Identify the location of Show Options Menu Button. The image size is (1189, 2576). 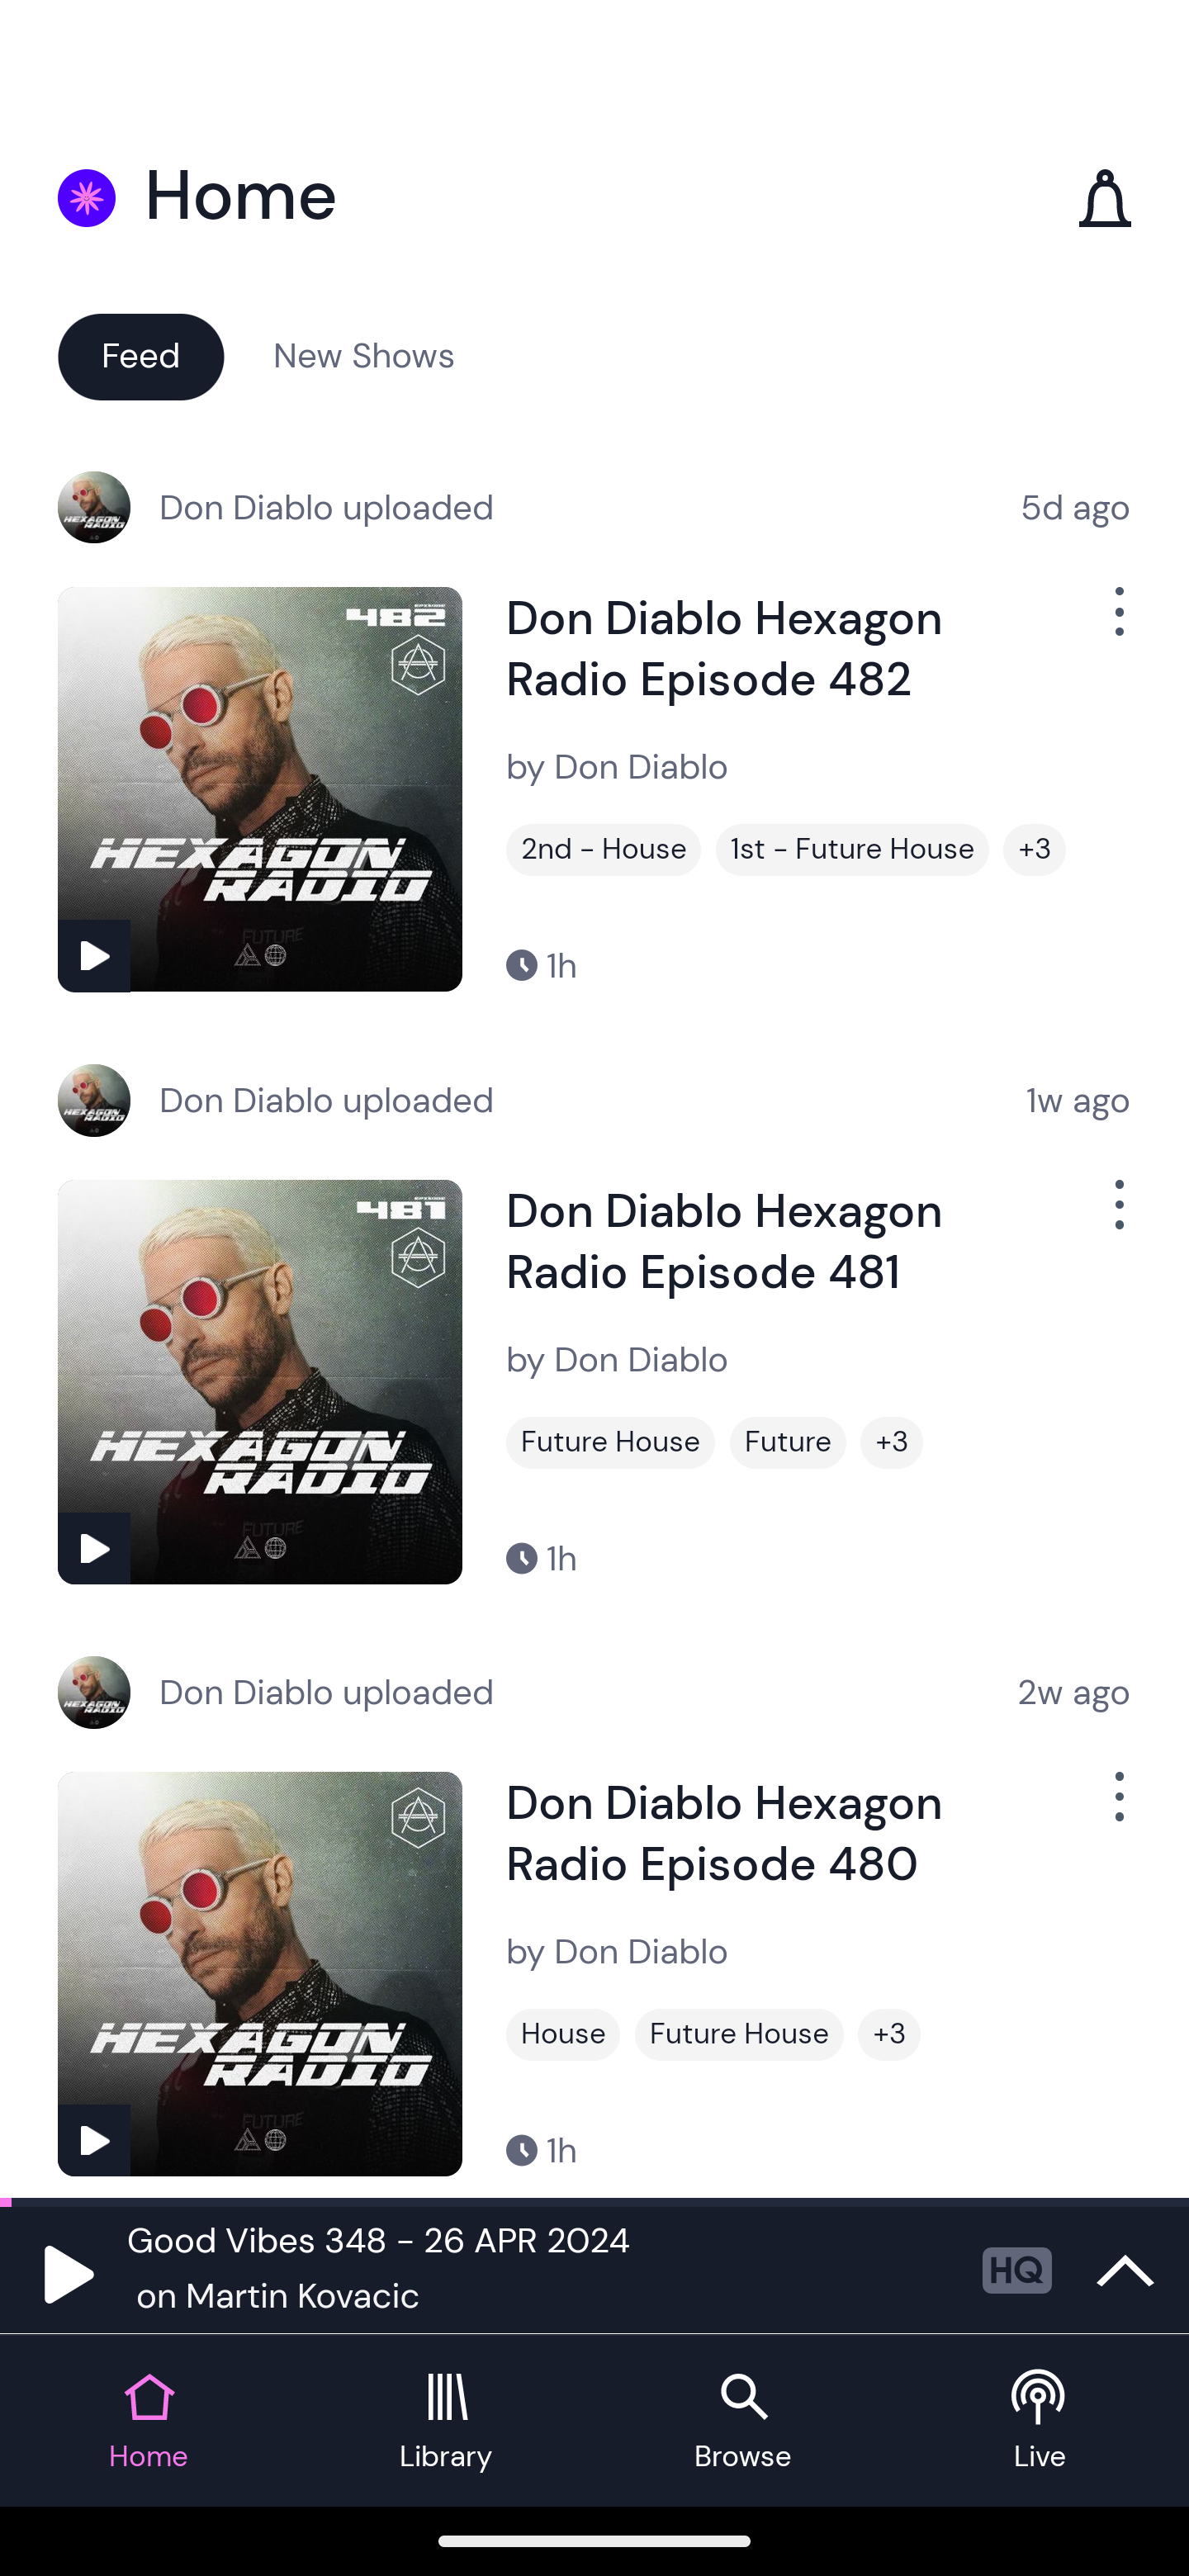
(1116, 1810).